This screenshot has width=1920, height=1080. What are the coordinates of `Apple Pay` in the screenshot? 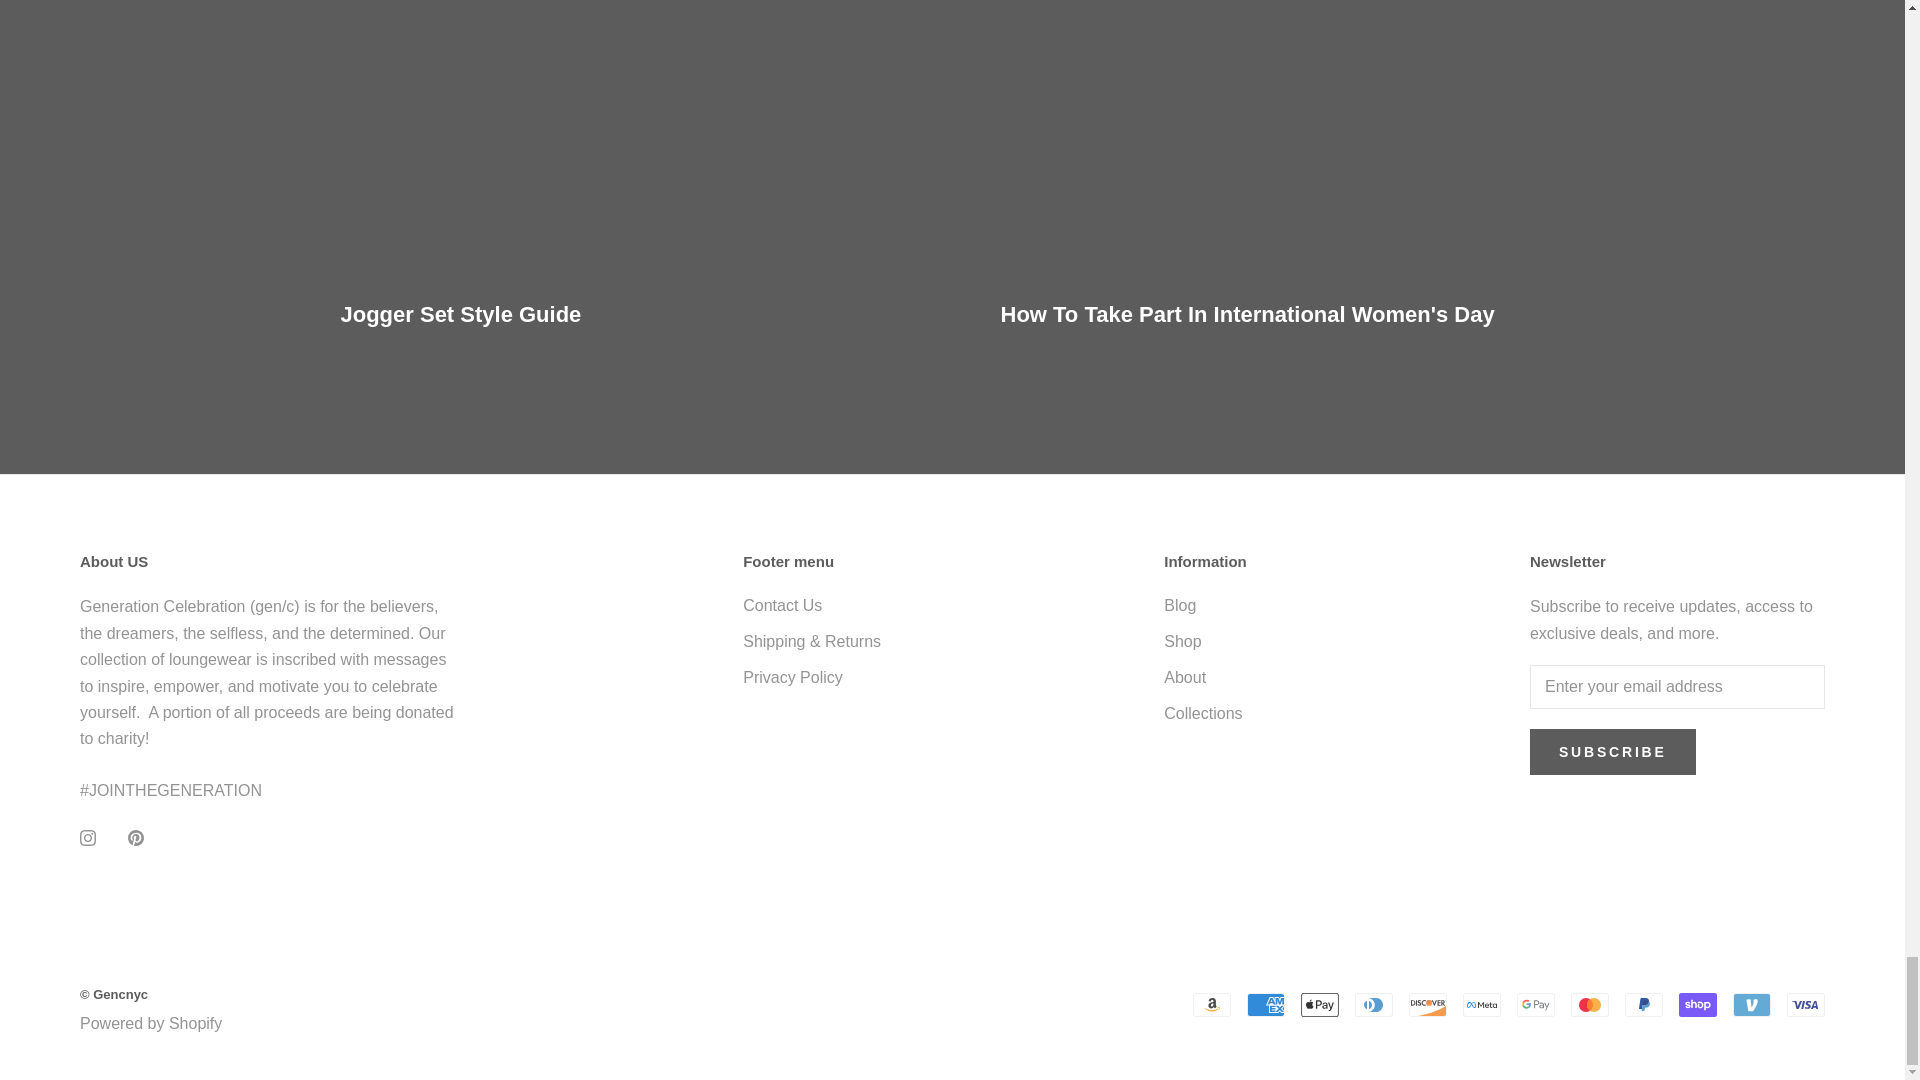 It's located at (1320, 1004).